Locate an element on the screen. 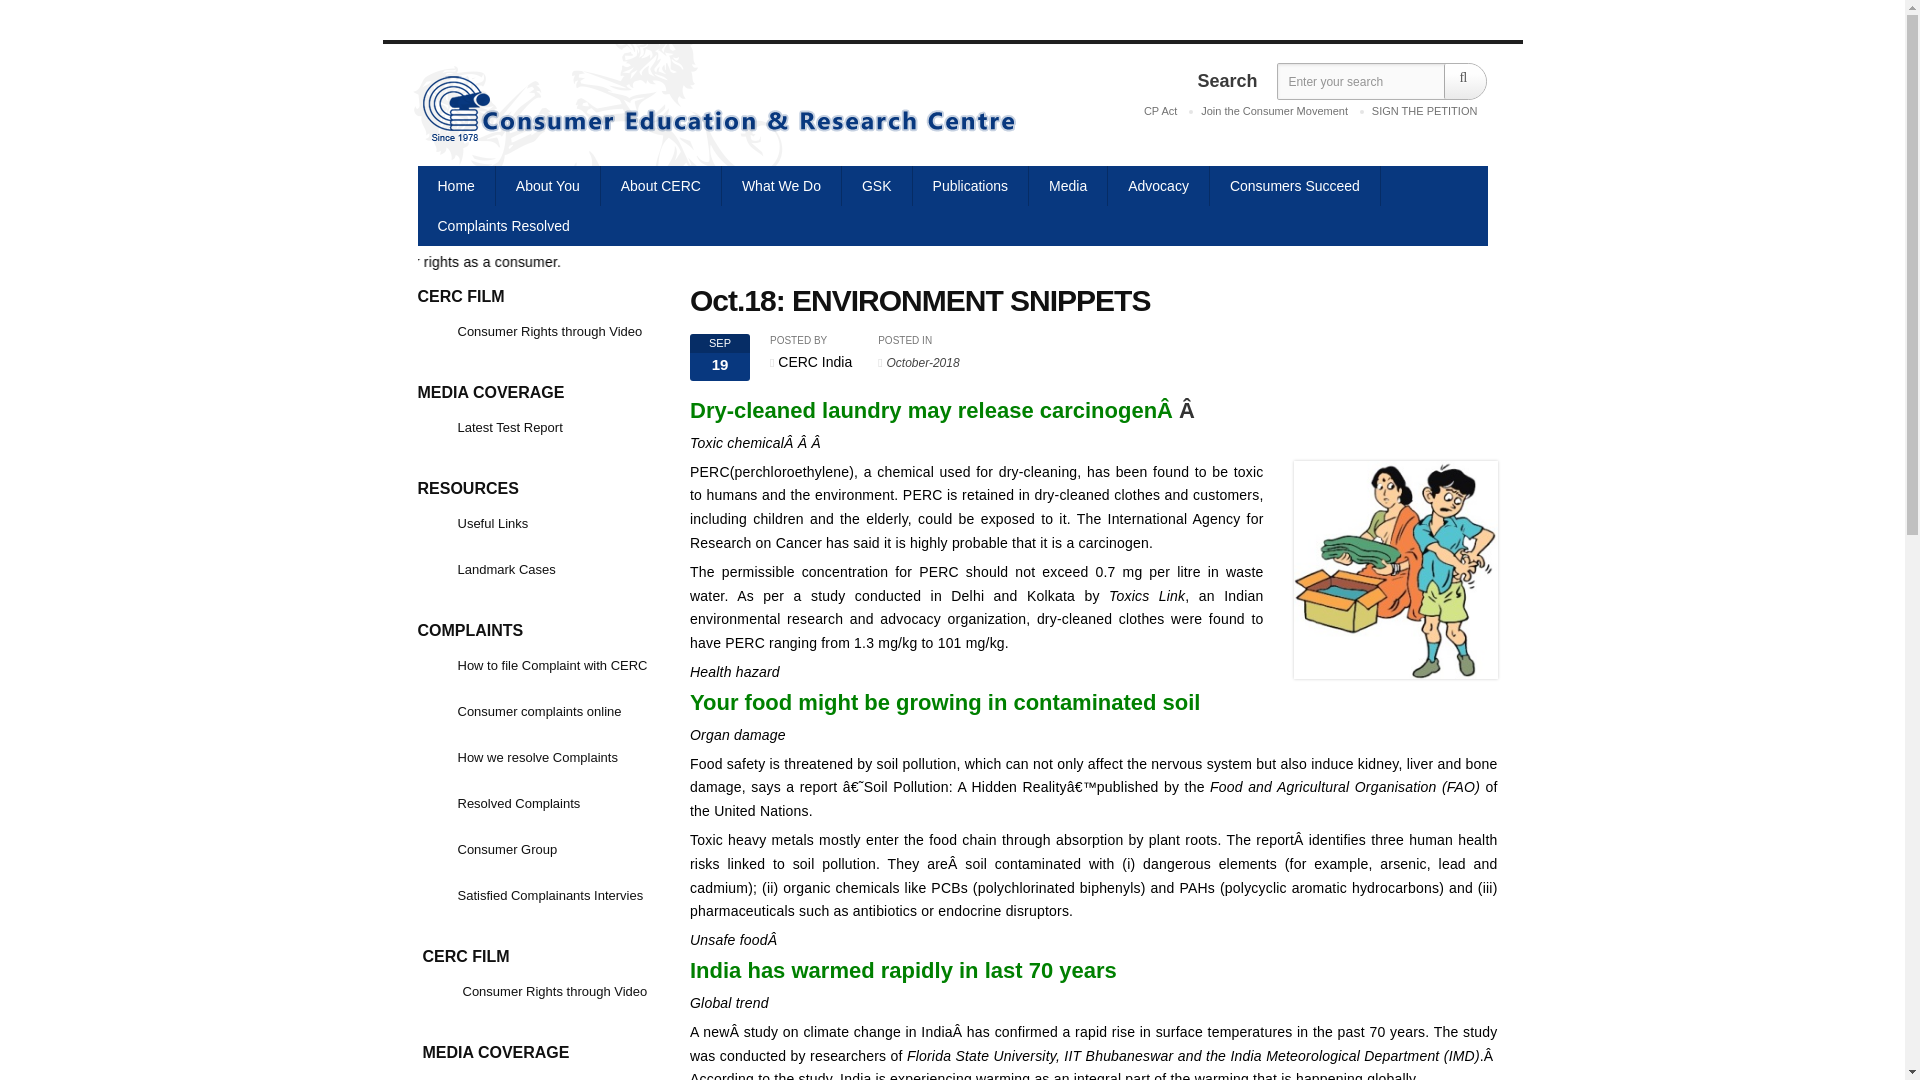 The height and width of the screenshot is (1080, 1920). Publications is located at coordinates (971, 186).